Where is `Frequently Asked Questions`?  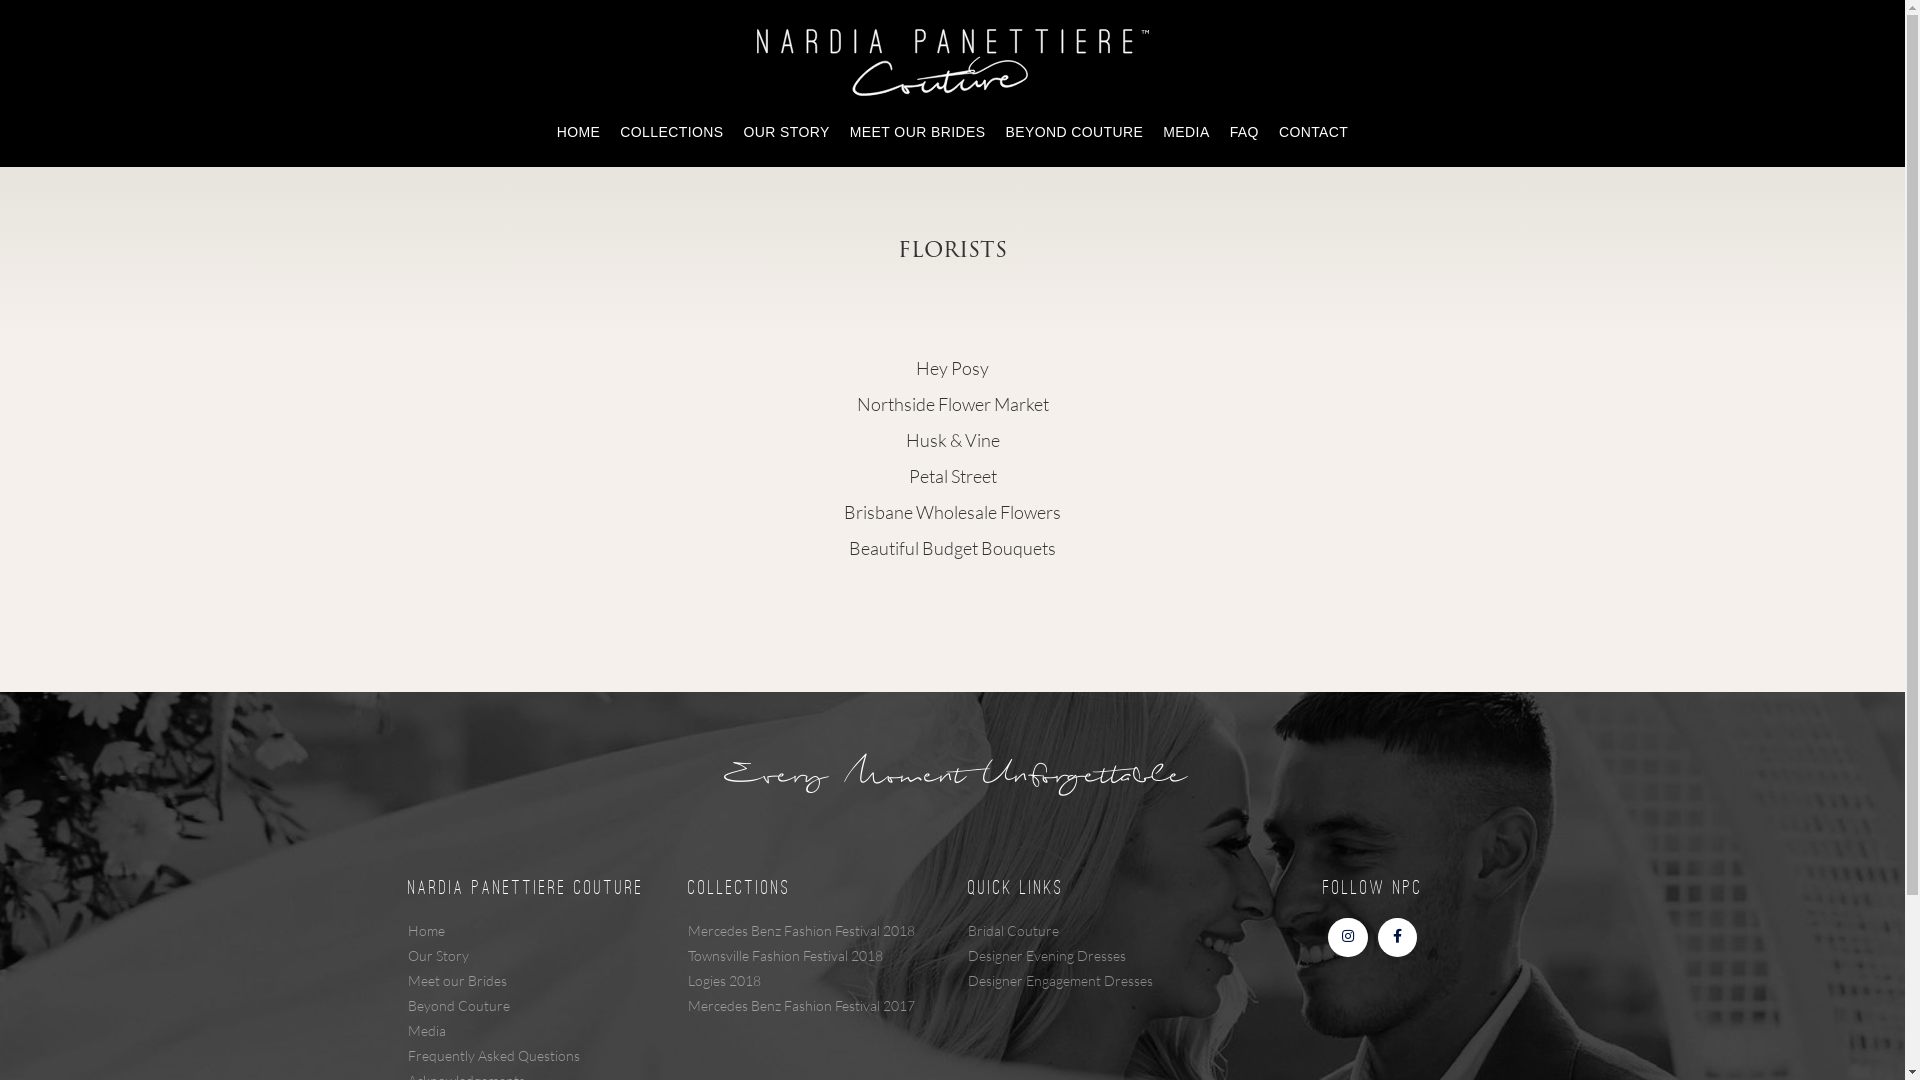
Frequently Asked Questions is located at coordinates (494, 1054).